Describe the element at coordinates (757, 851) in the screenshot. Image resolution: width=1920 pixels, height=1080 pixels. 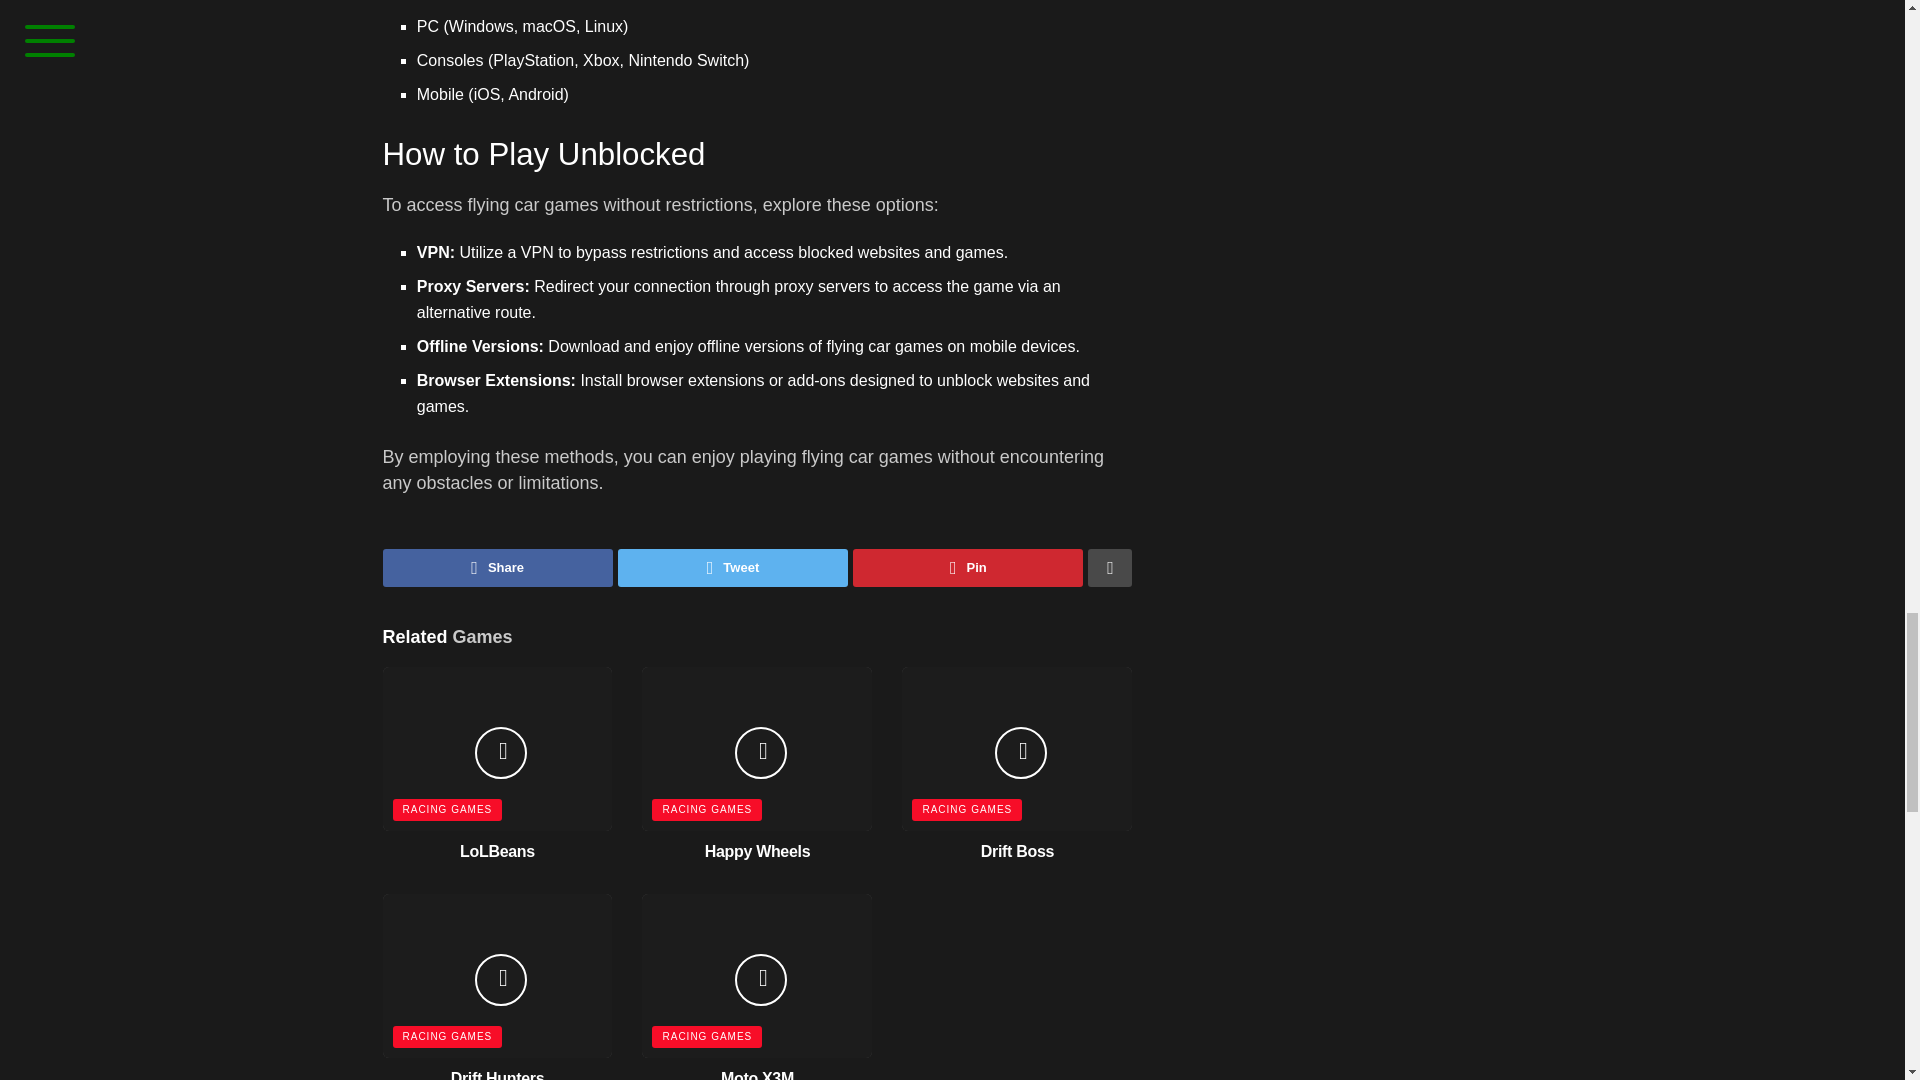
I see `Happy Wheels` at that location.